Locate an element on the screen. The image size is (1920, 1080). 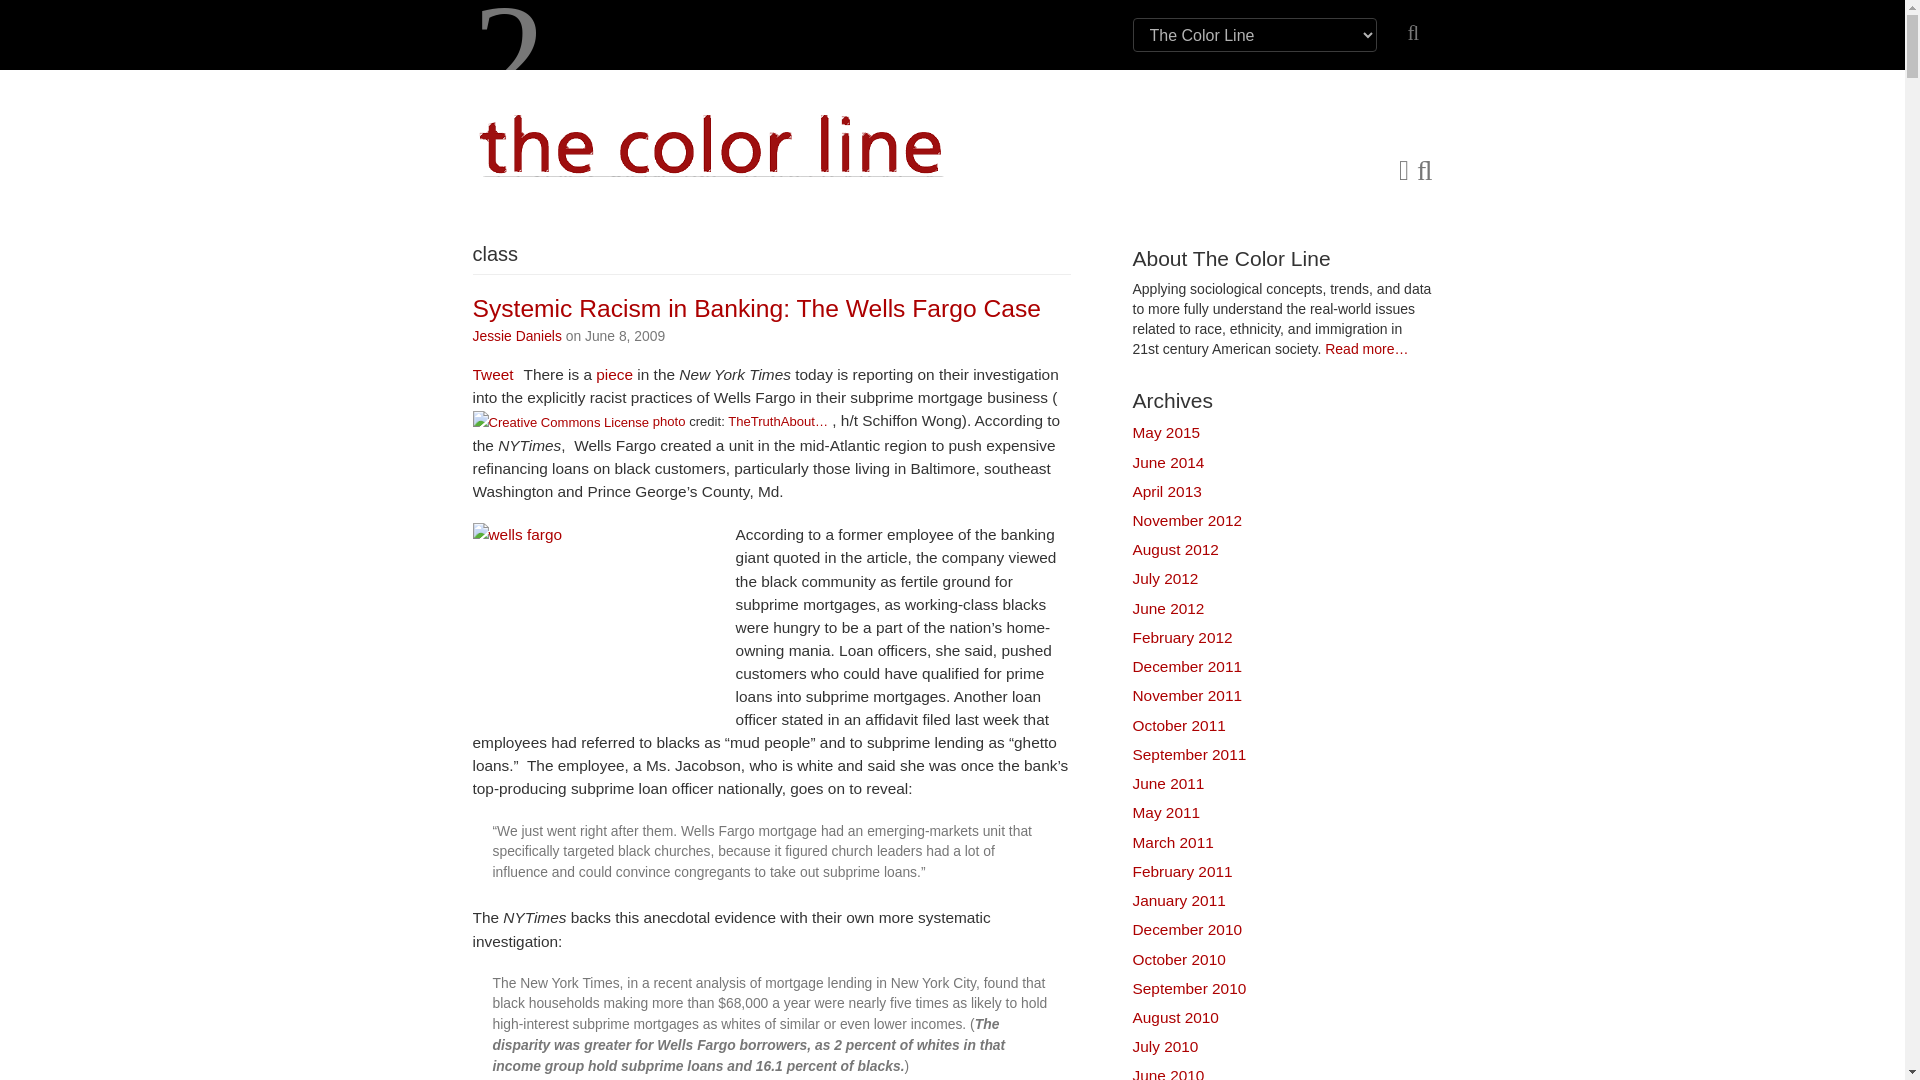
October 2011 is located at coordinates (1178, 726).